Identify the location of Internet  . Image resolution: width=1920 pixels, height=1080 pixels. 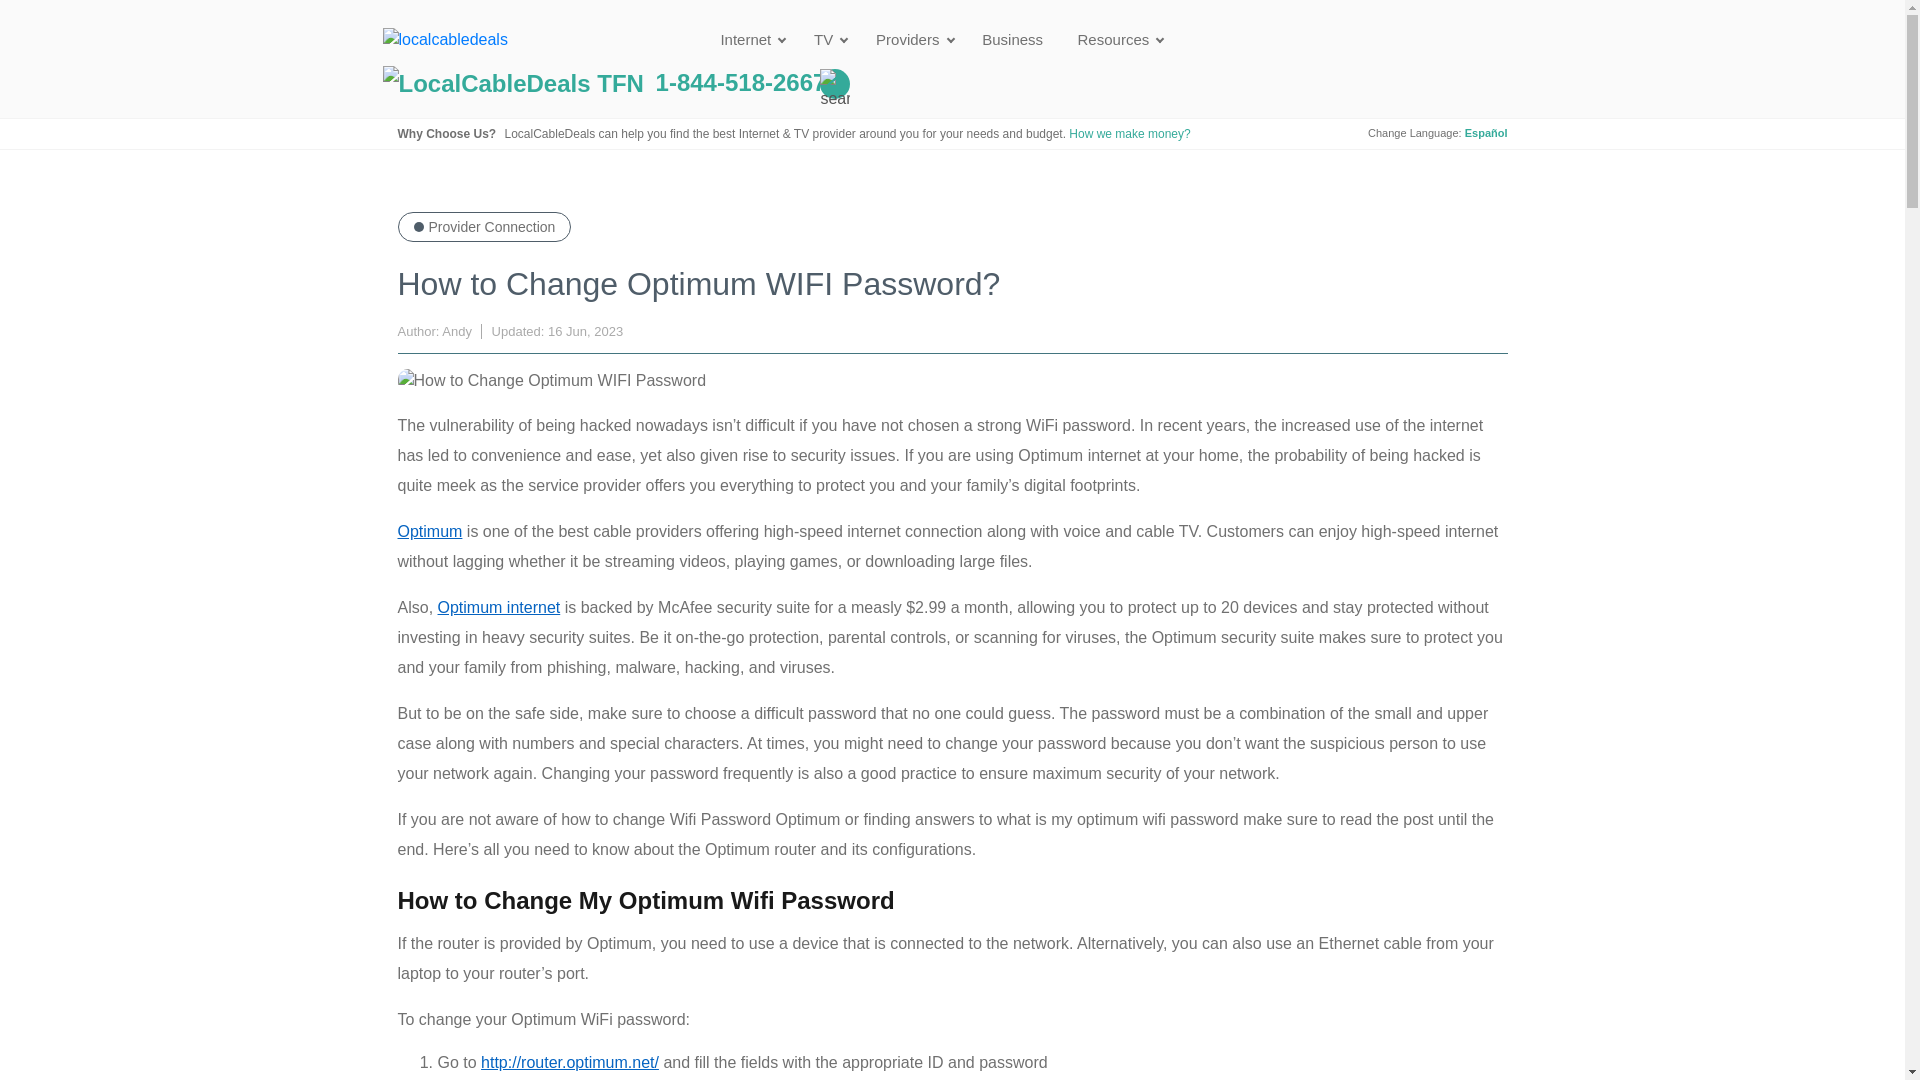
(750, 39).